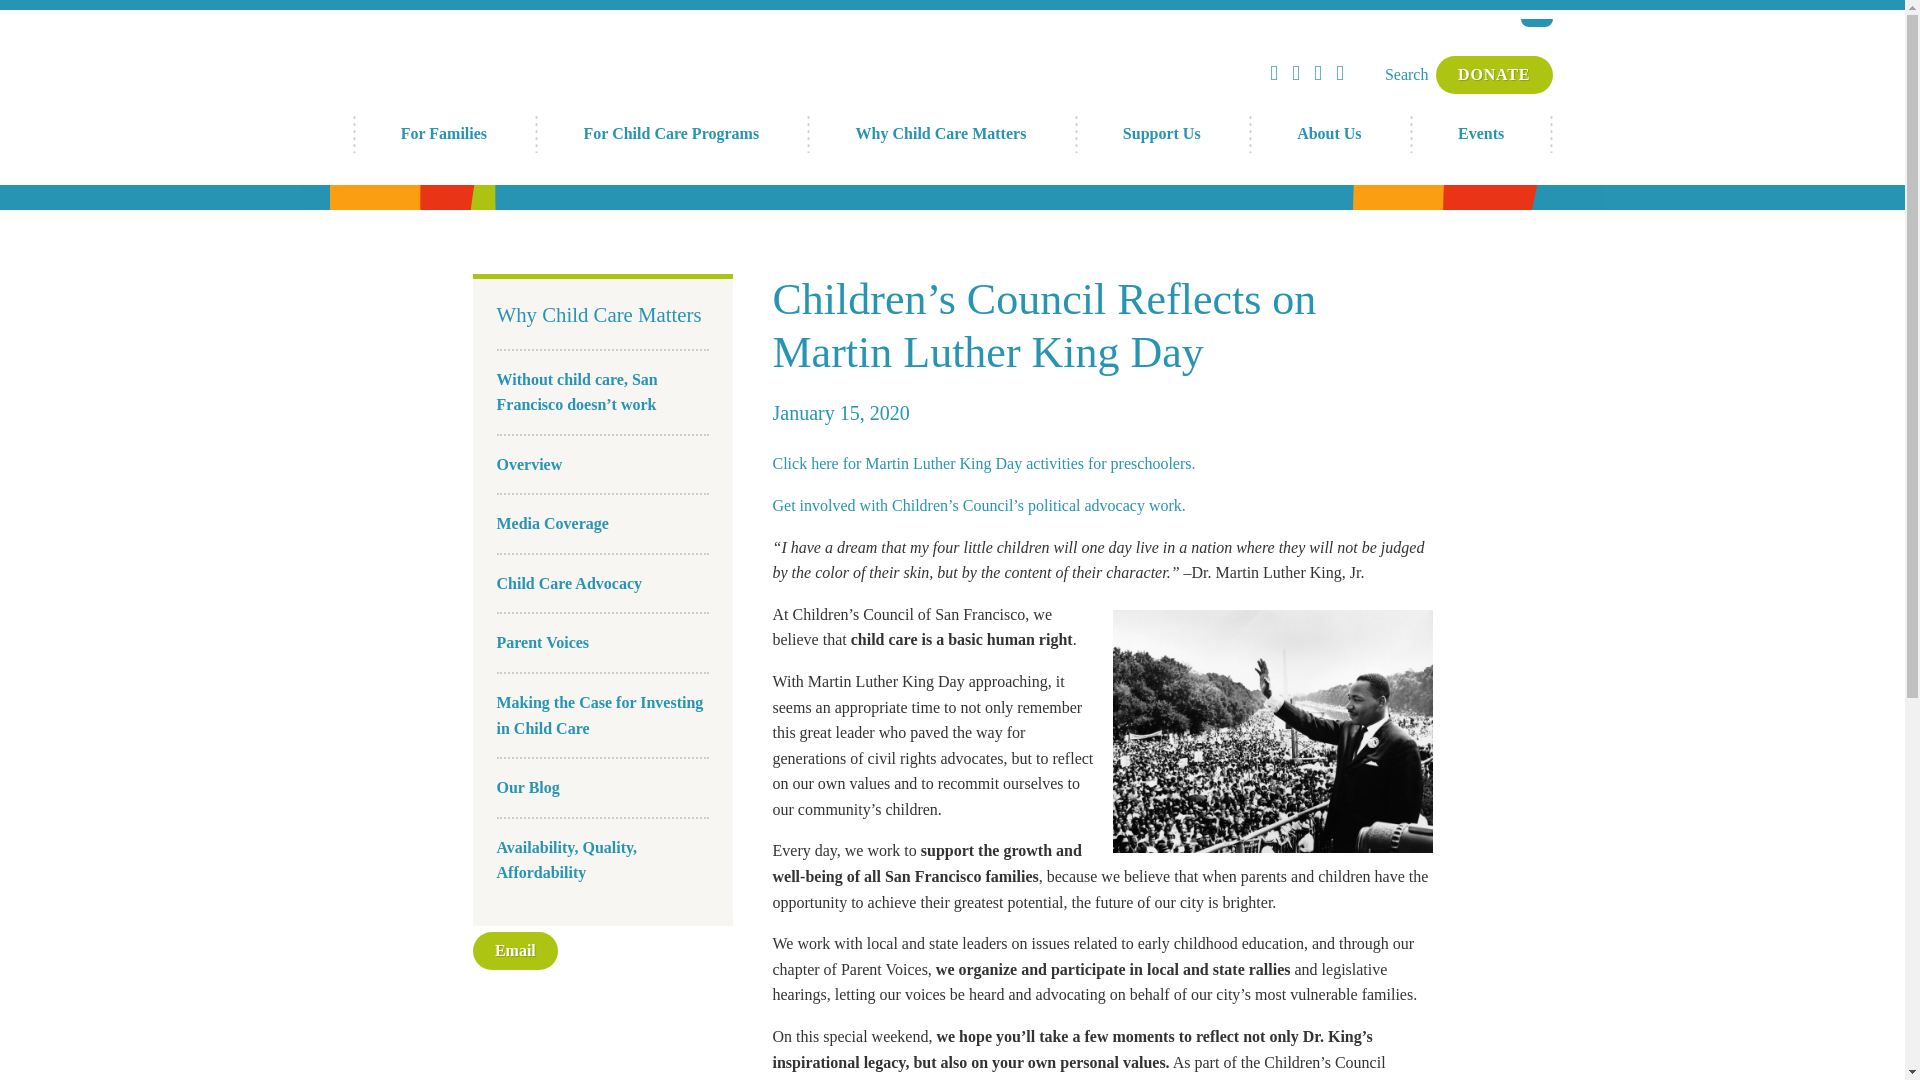 The image size is (1920, 1080). What do you see at coordinates (515, 950) in the screenshot?
I see `Email` at bounding box center [515, 950].